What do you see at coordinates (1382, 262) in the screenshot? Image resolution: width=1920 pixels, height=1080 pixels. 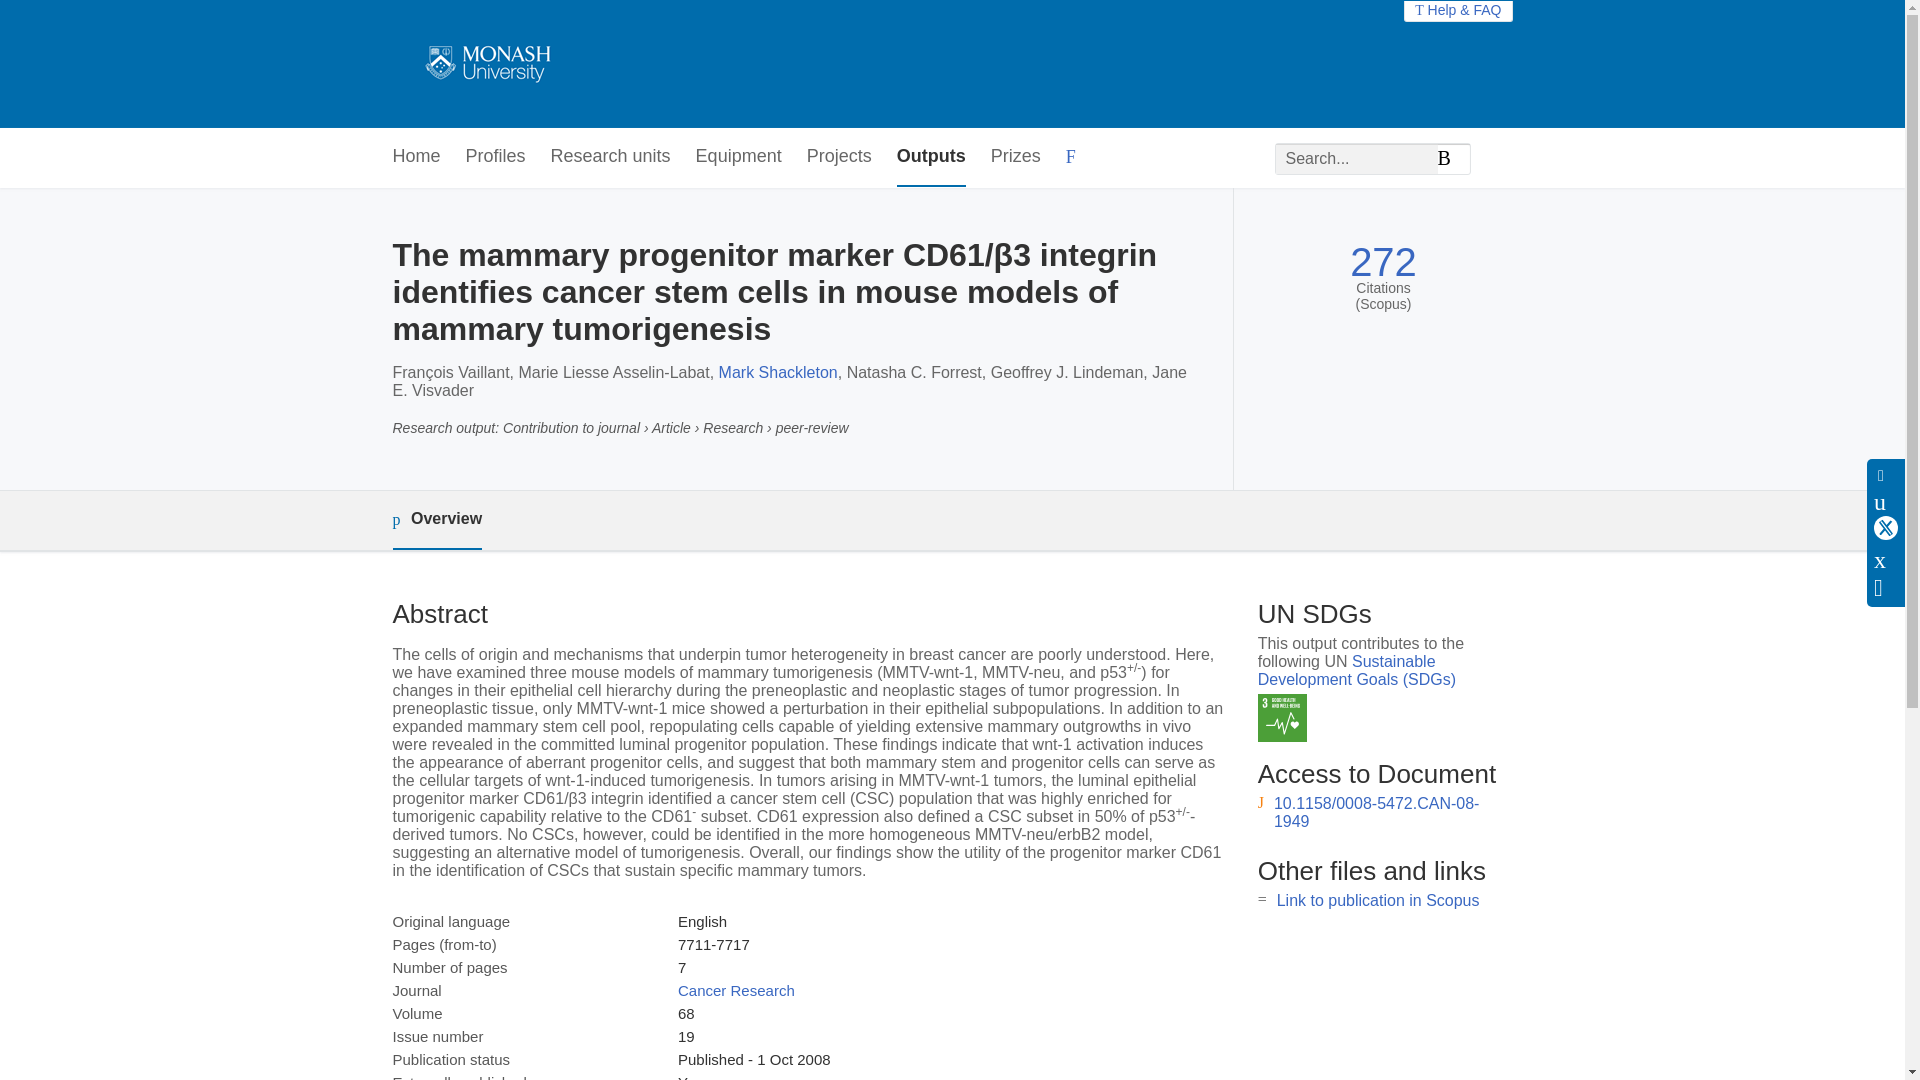 I see `272` at bounding box center [1382, 262].